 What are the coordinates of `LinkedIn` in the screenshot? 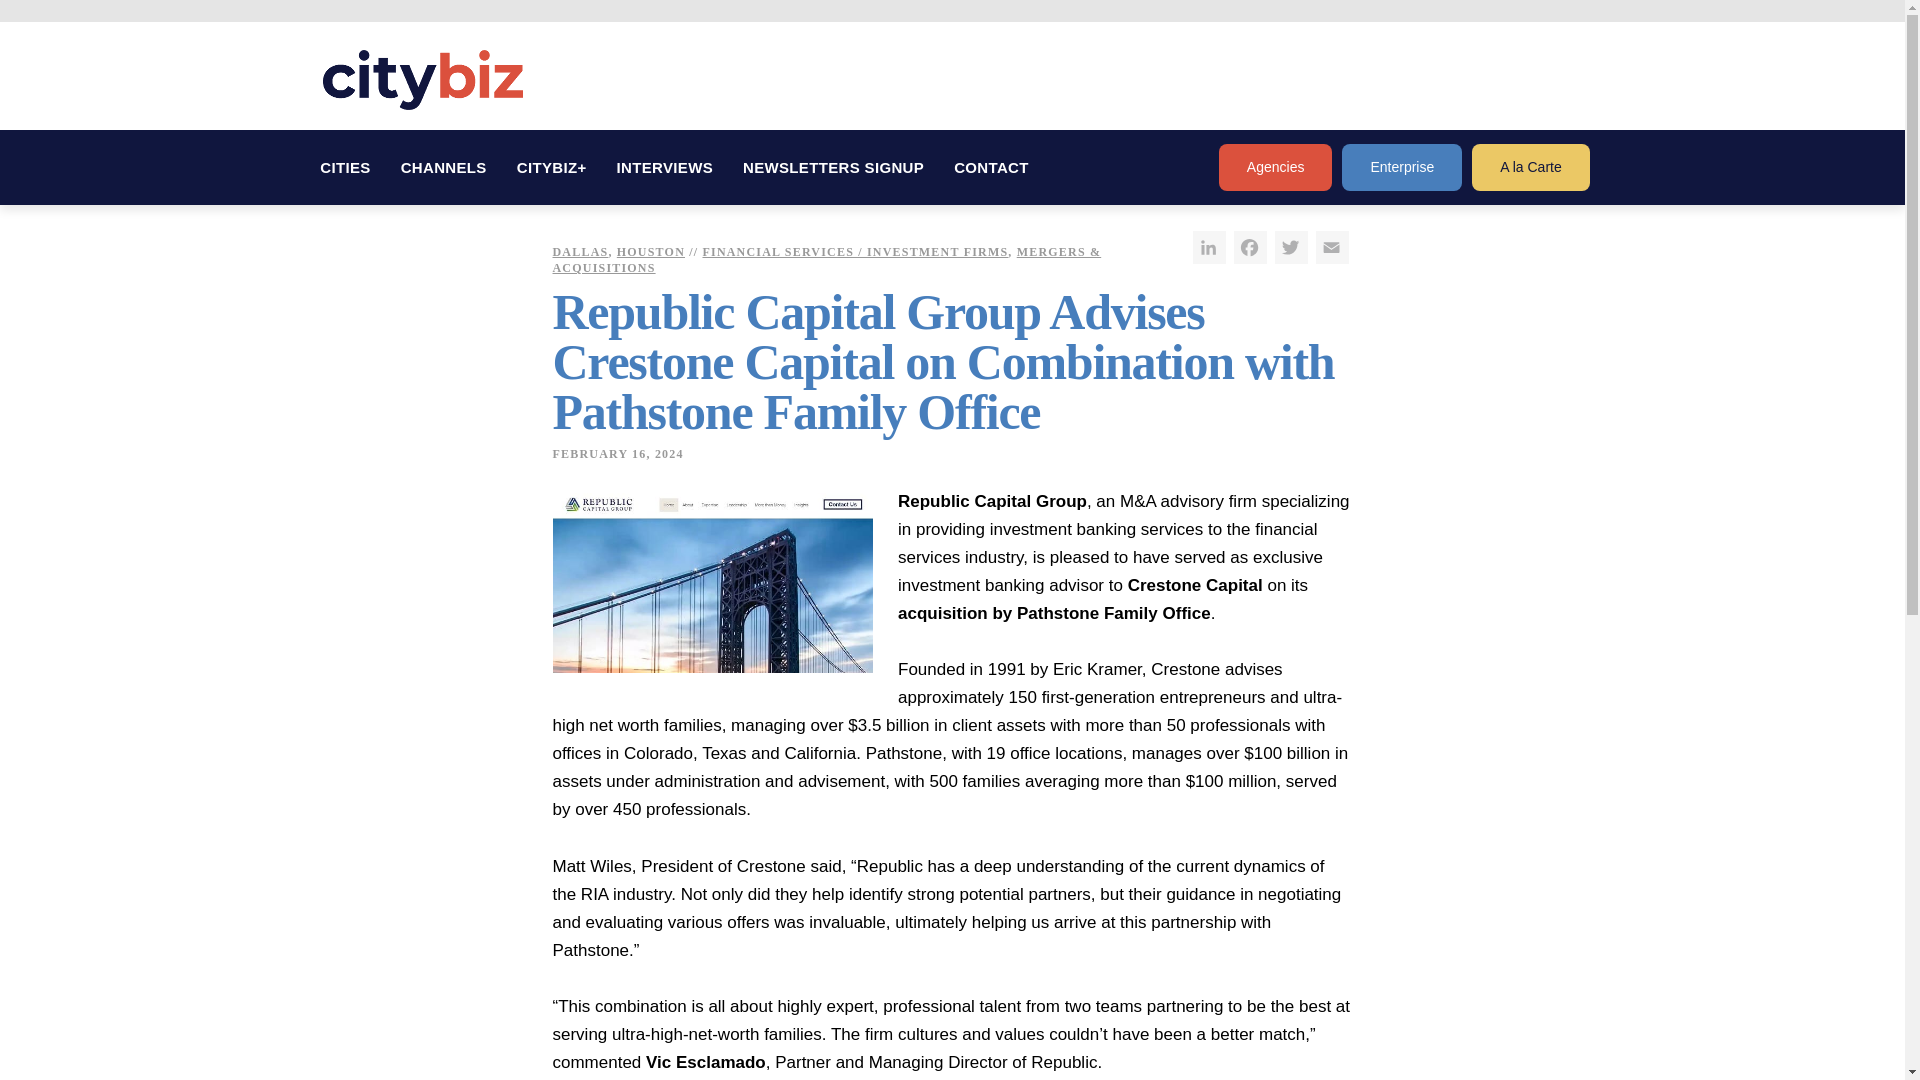 It's located at (1208, 247).